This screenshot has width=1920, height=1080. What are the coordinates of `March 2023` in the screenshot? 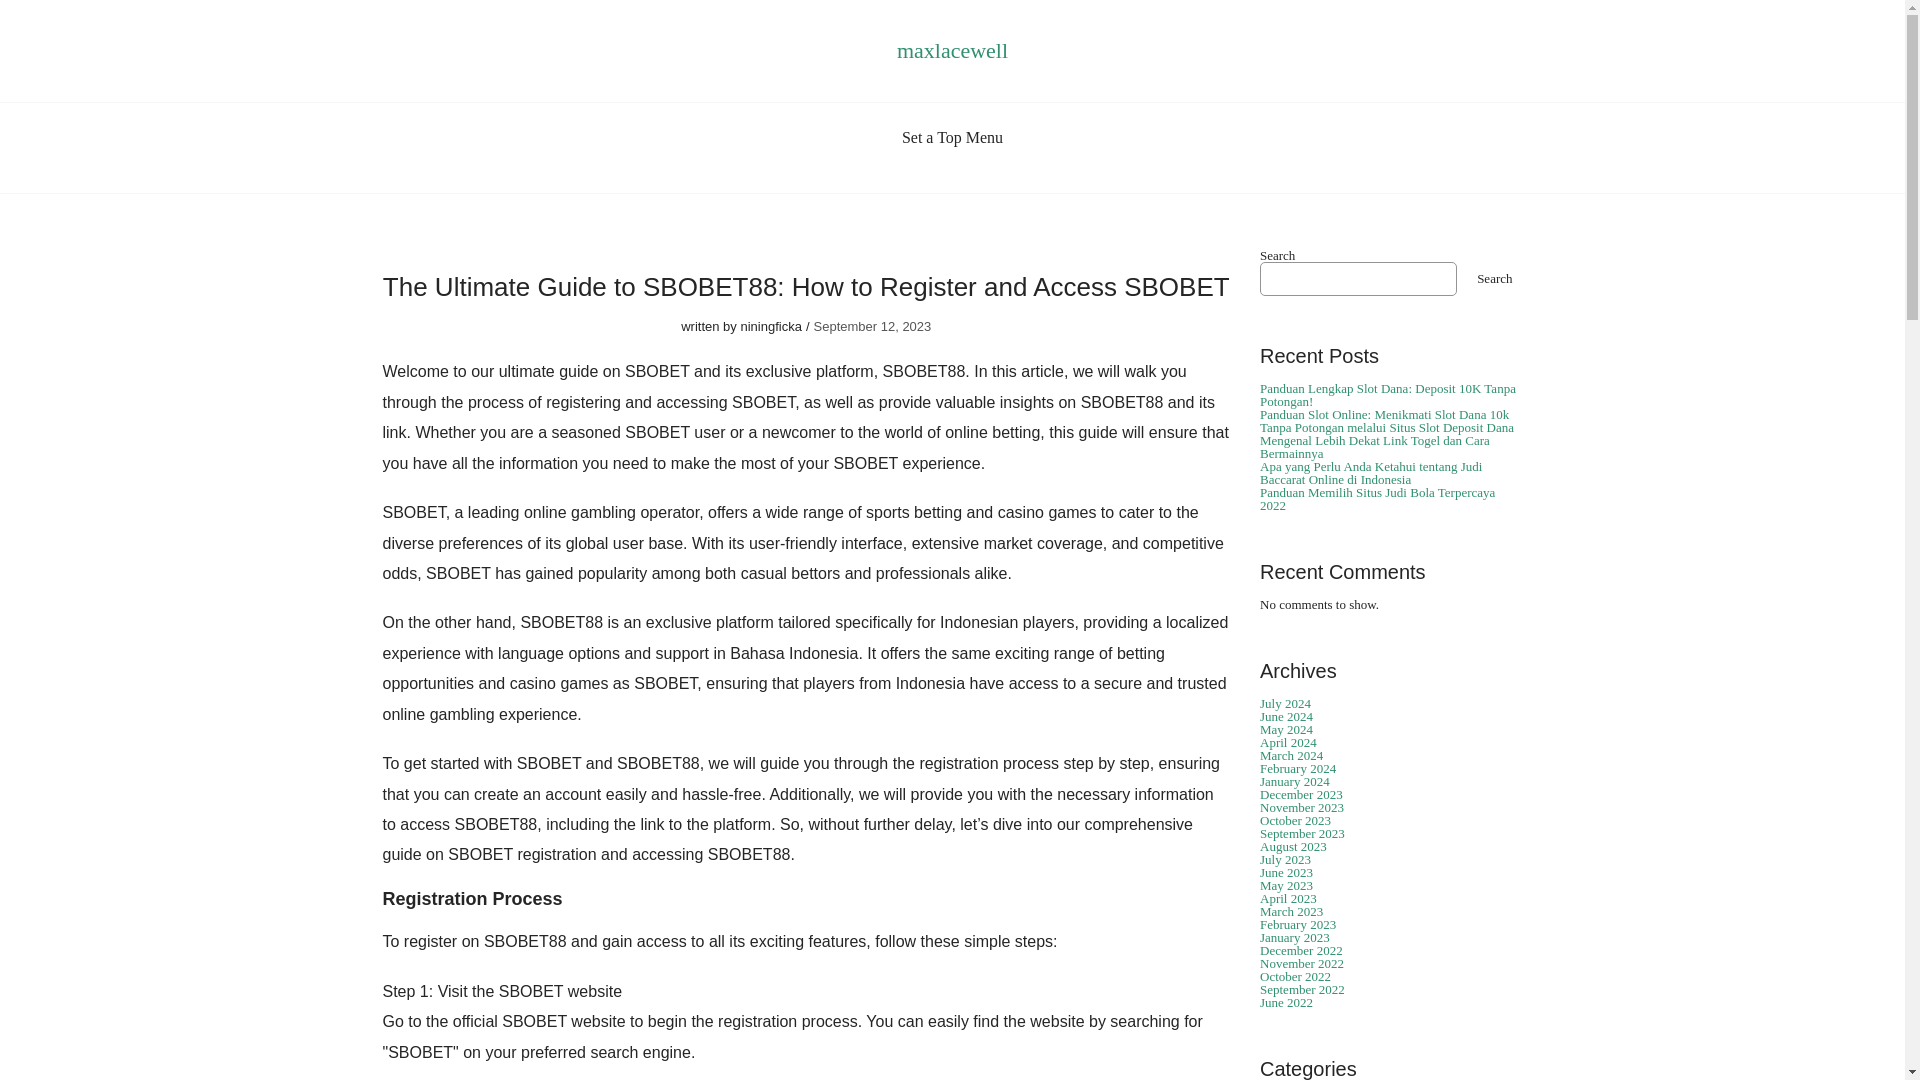 It's located at (1290, 911).